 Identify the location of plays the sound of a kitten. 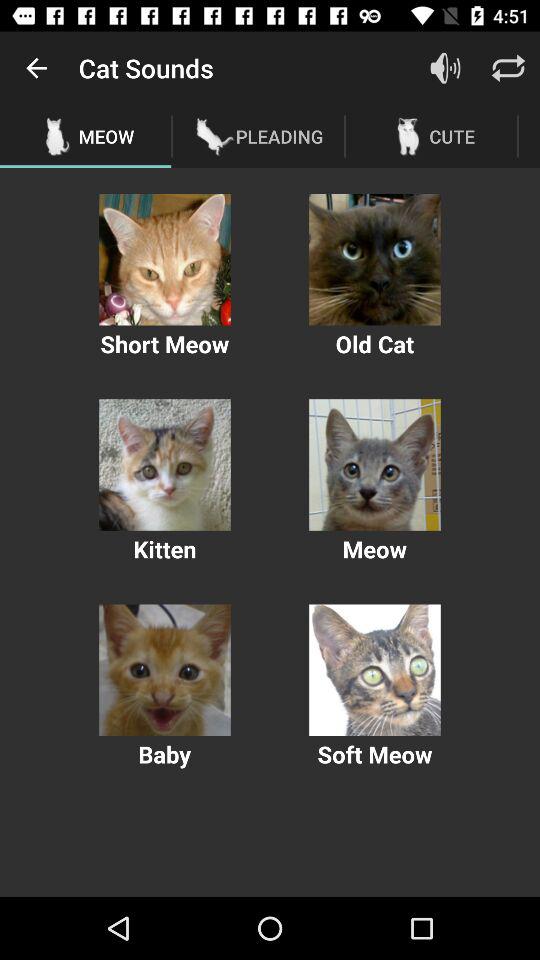
(164, 464).